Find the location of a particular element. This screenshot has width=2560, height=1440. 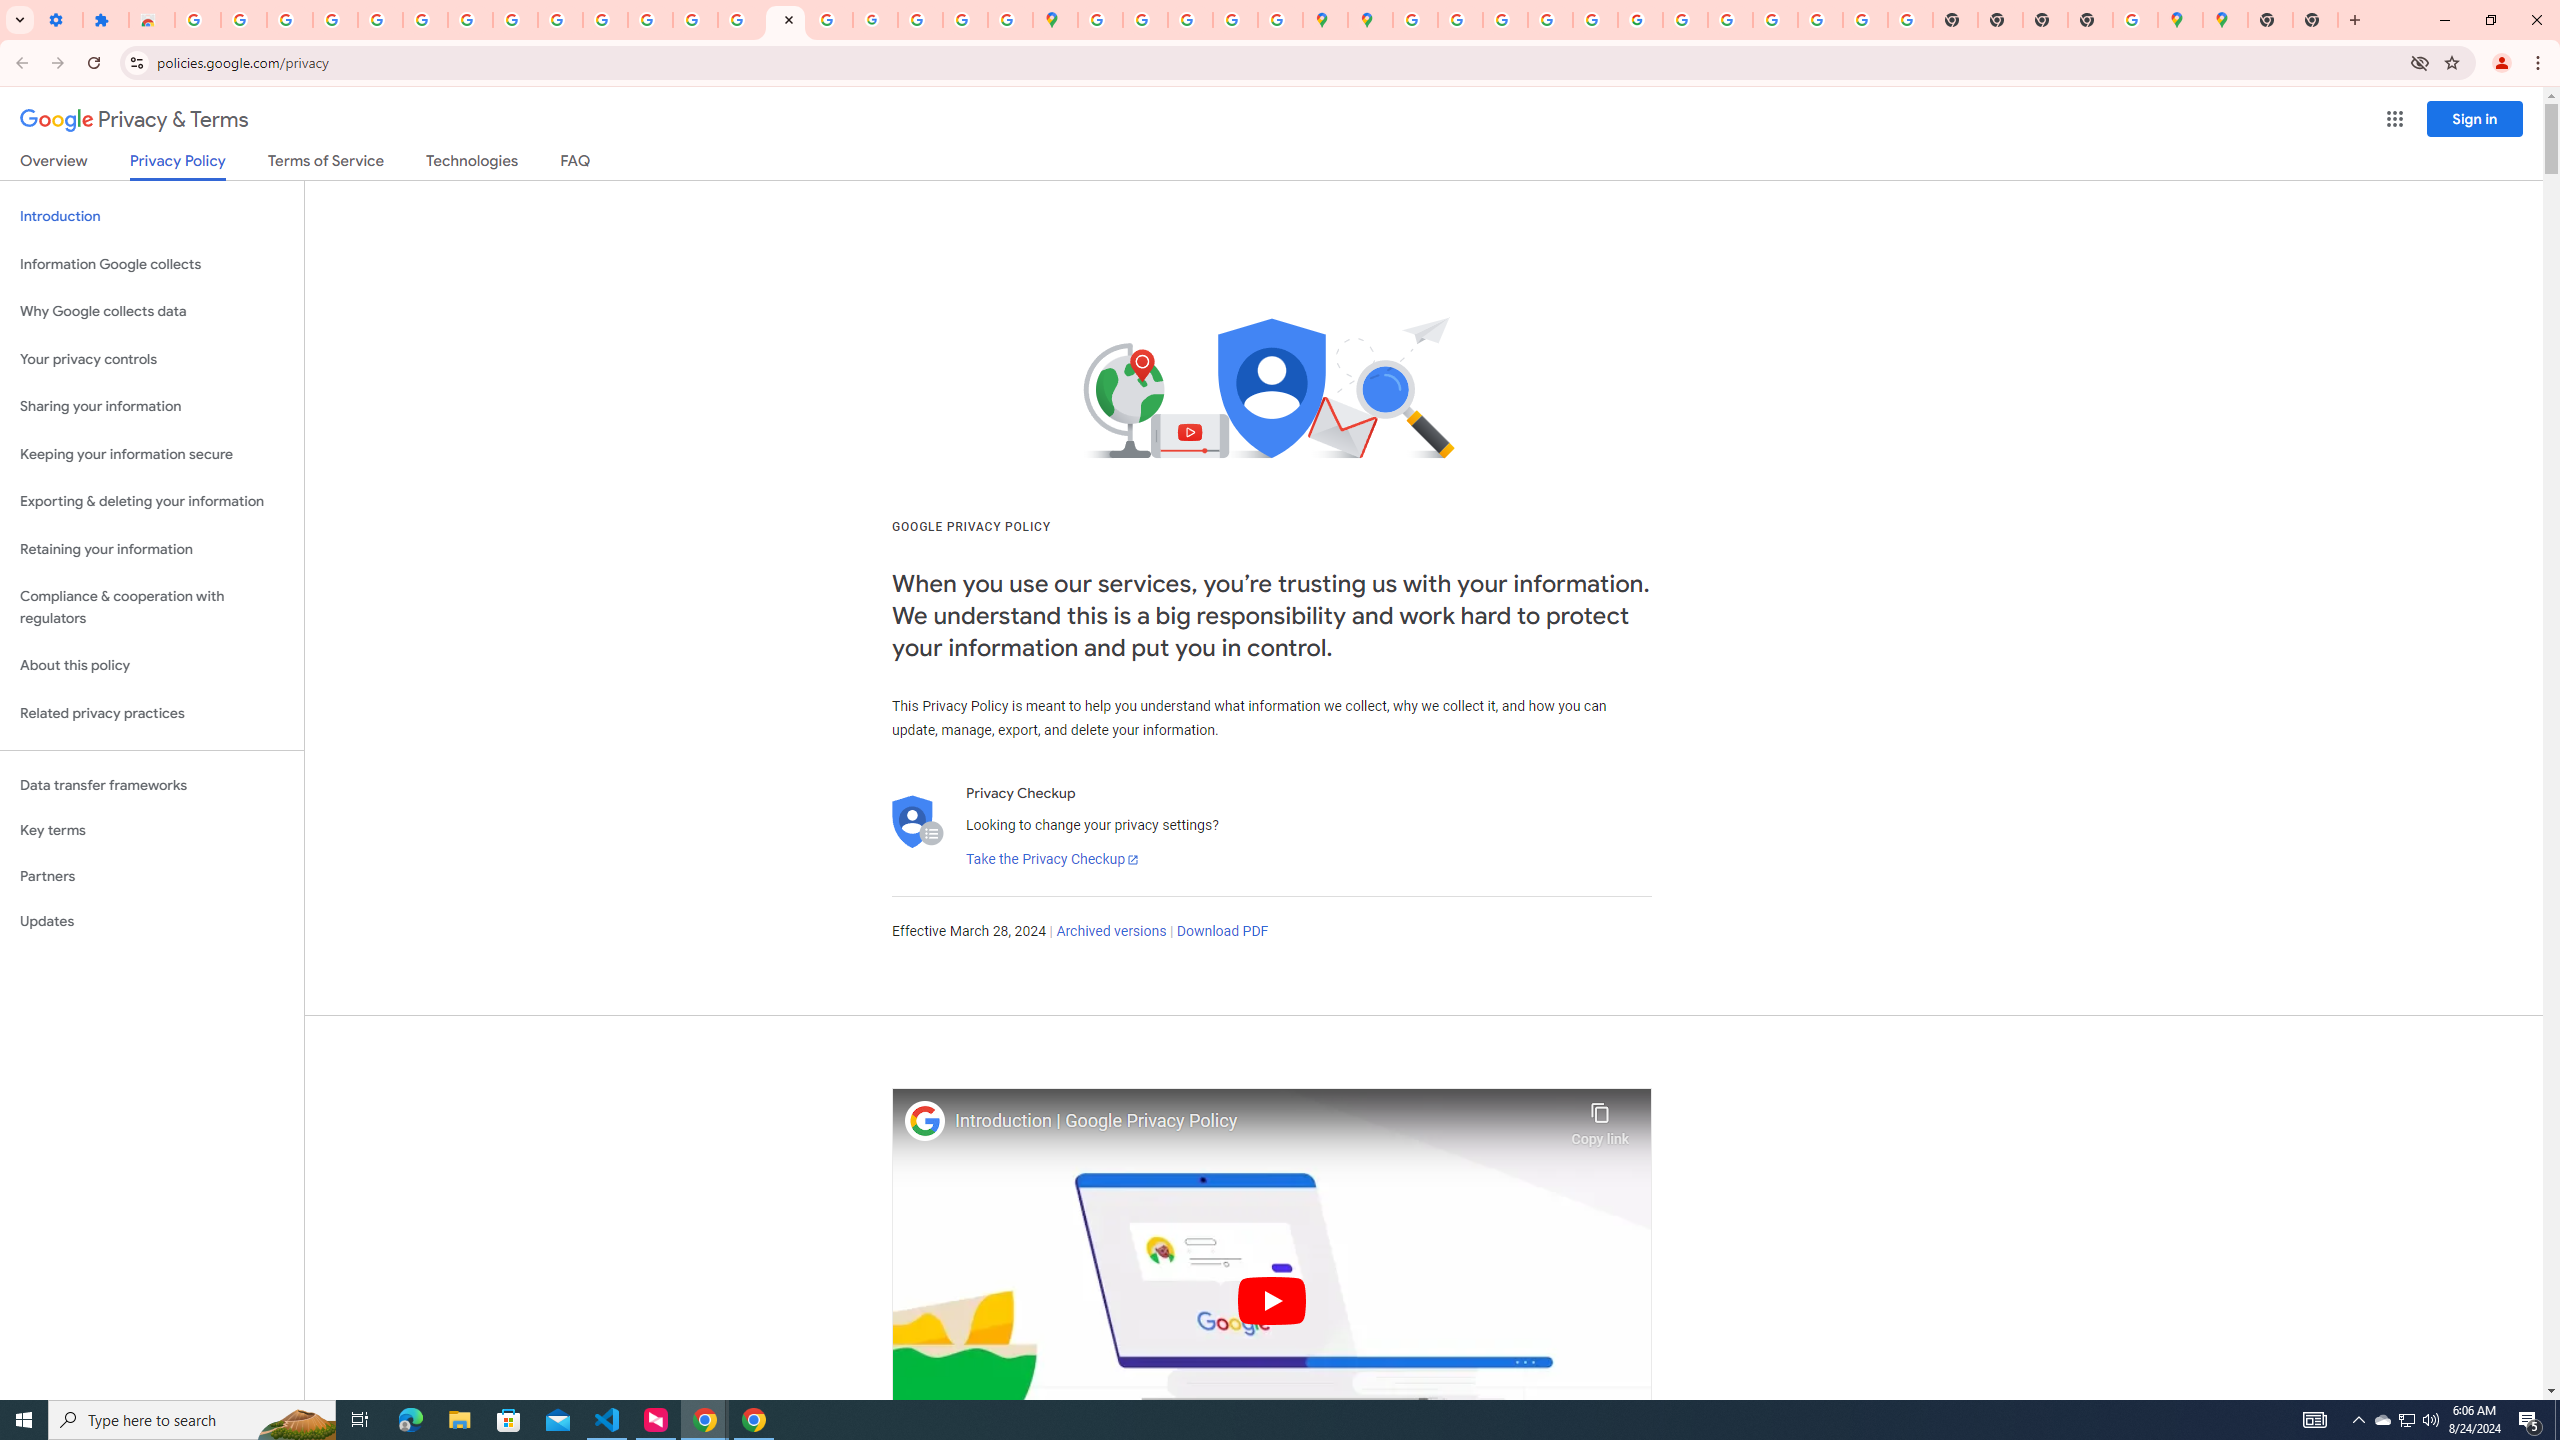

Privacy Help Center - Policies Help is located at coordinates (1505, 20).